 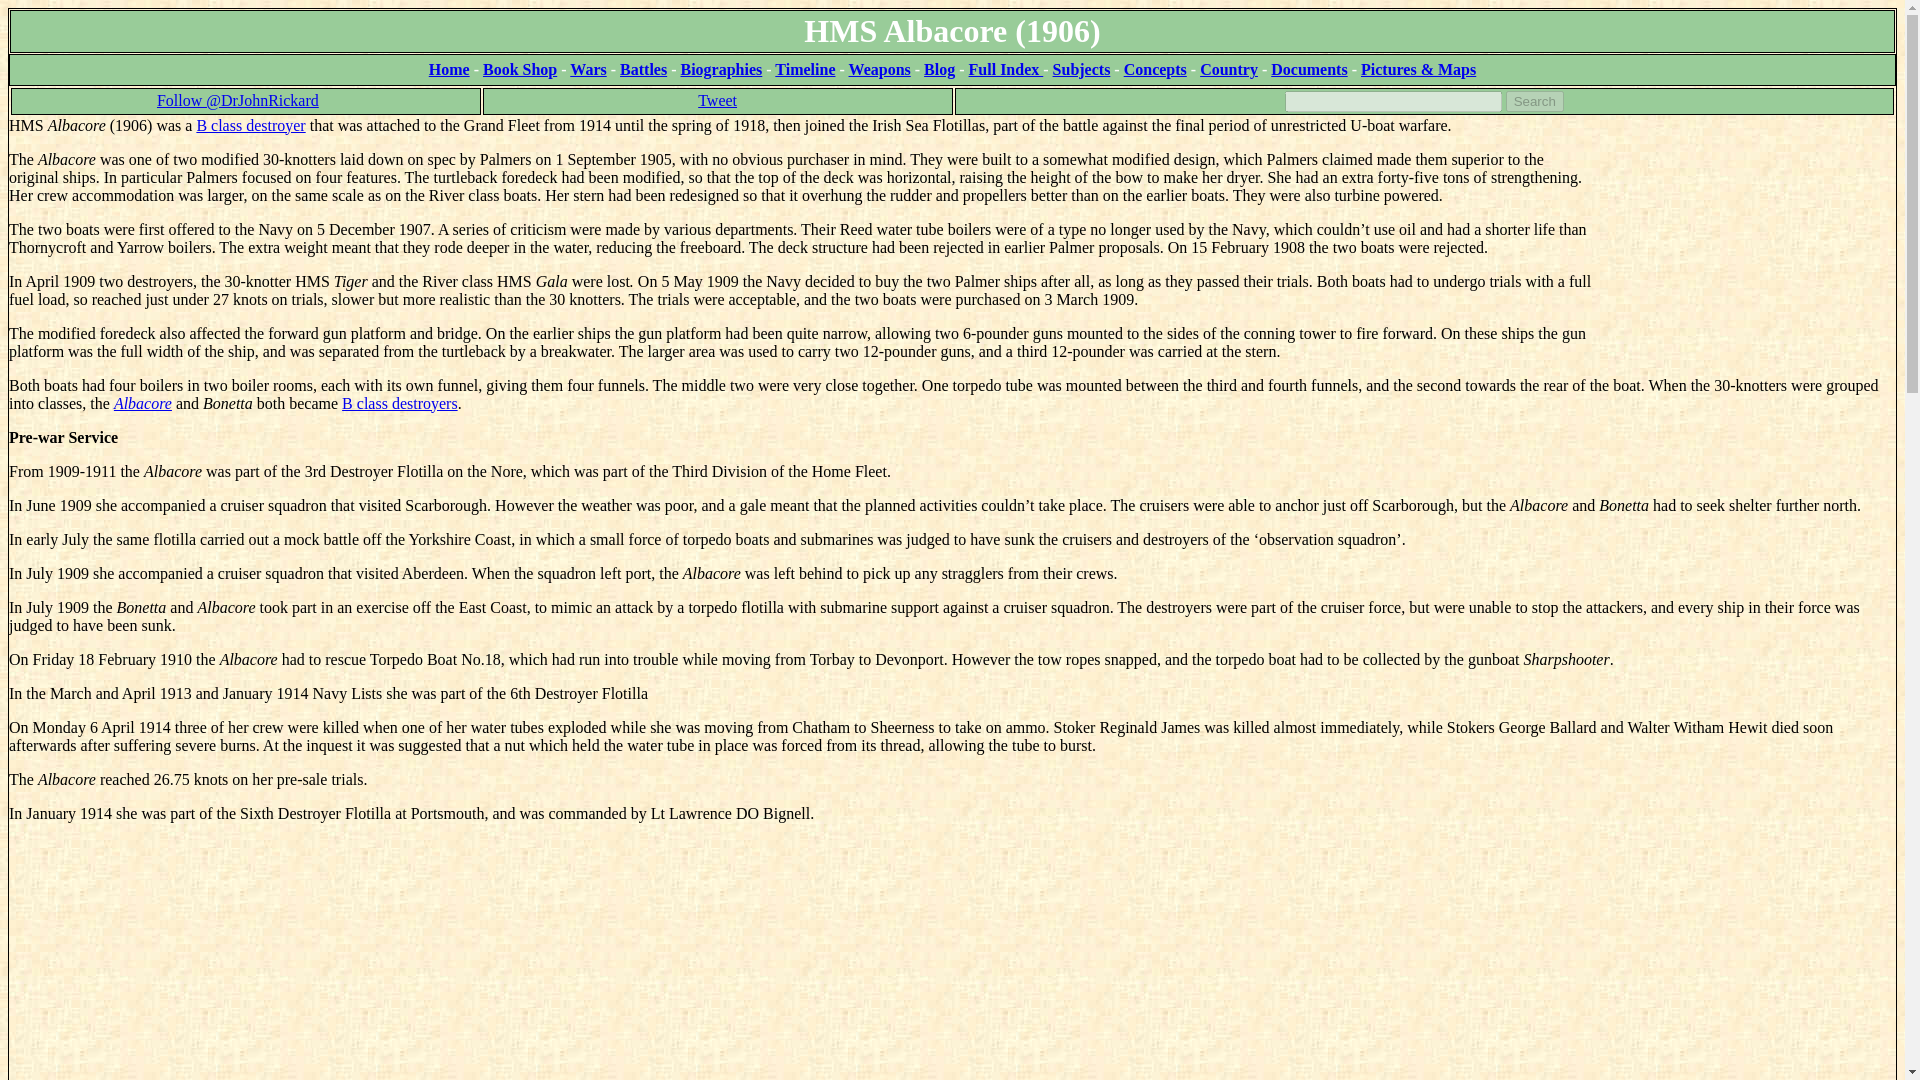 What do you see at coordinates (1534, 101) in the screenshot?
I see `Search` at bounding box center [1534, 101].